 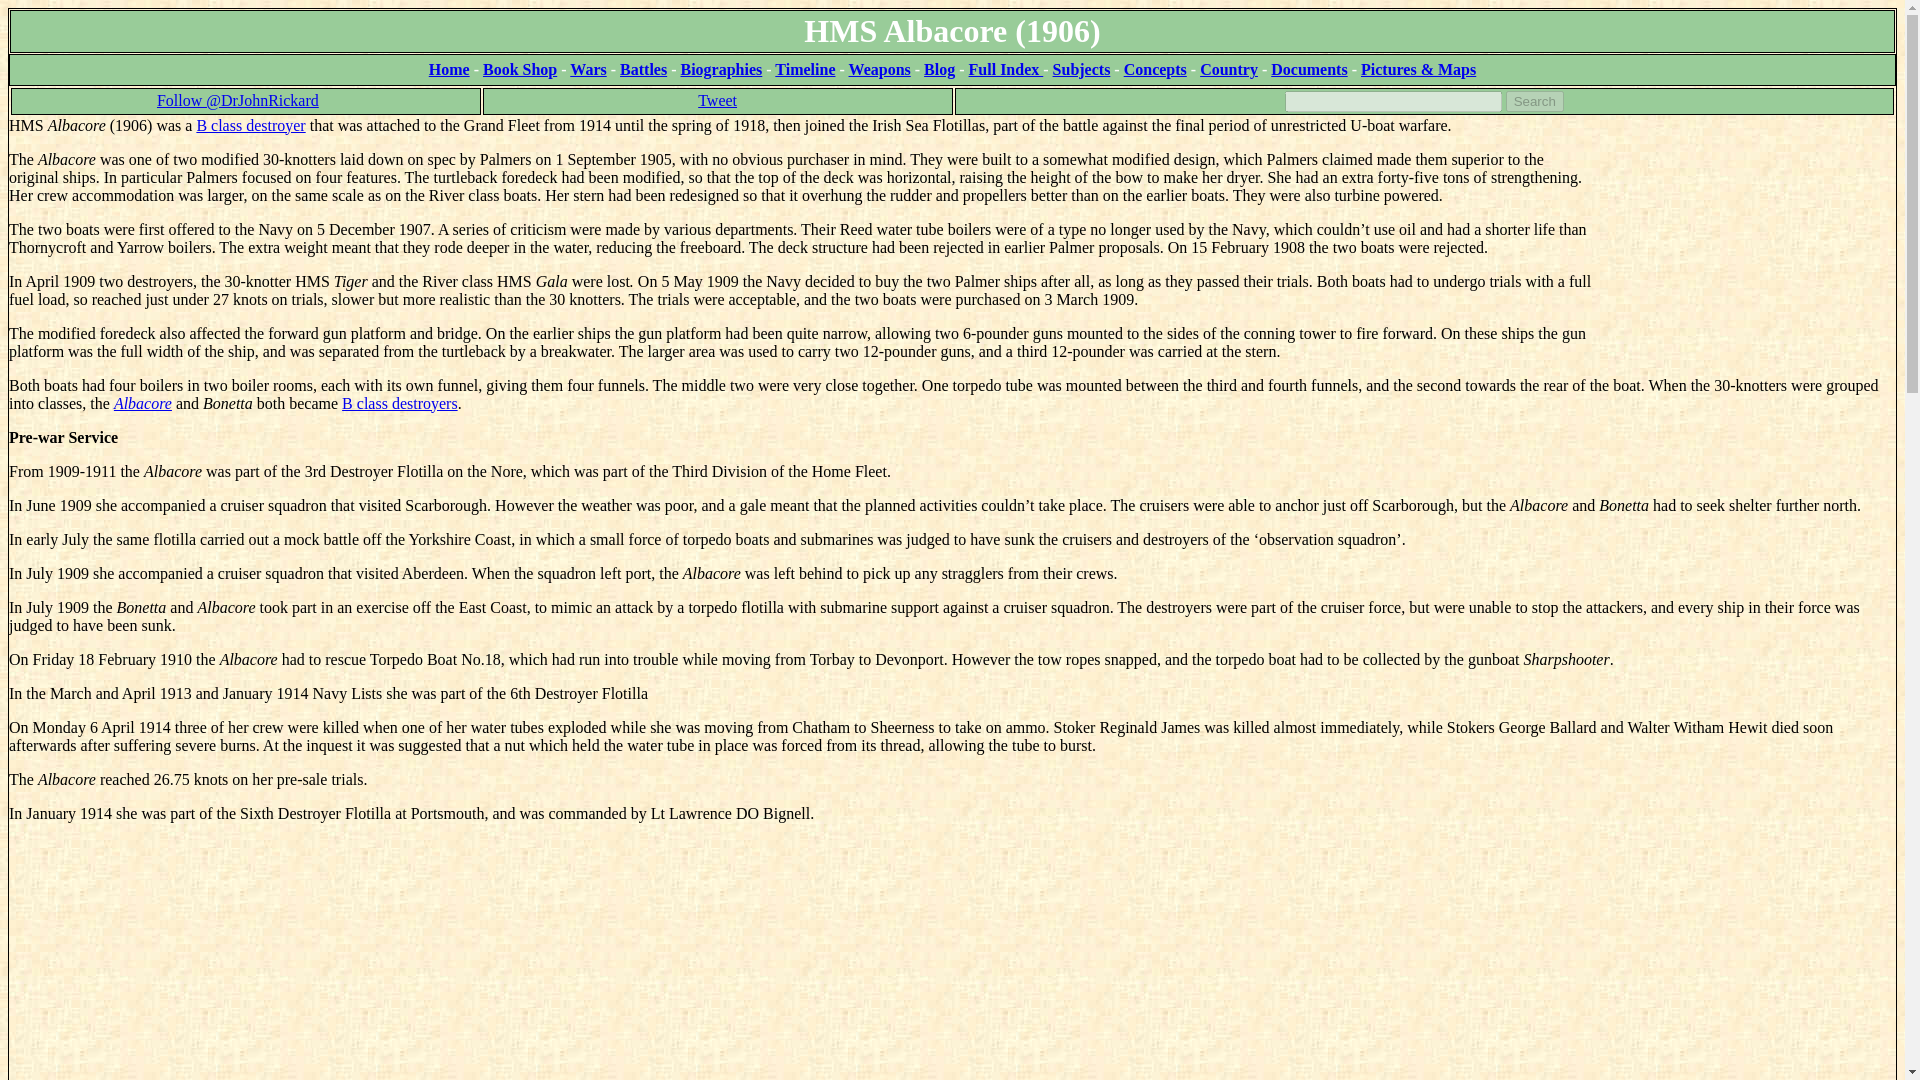 What do you see at coordinates (1534, 101) in the screenshot?
I see `Search` at bounding box center [1534, 101].